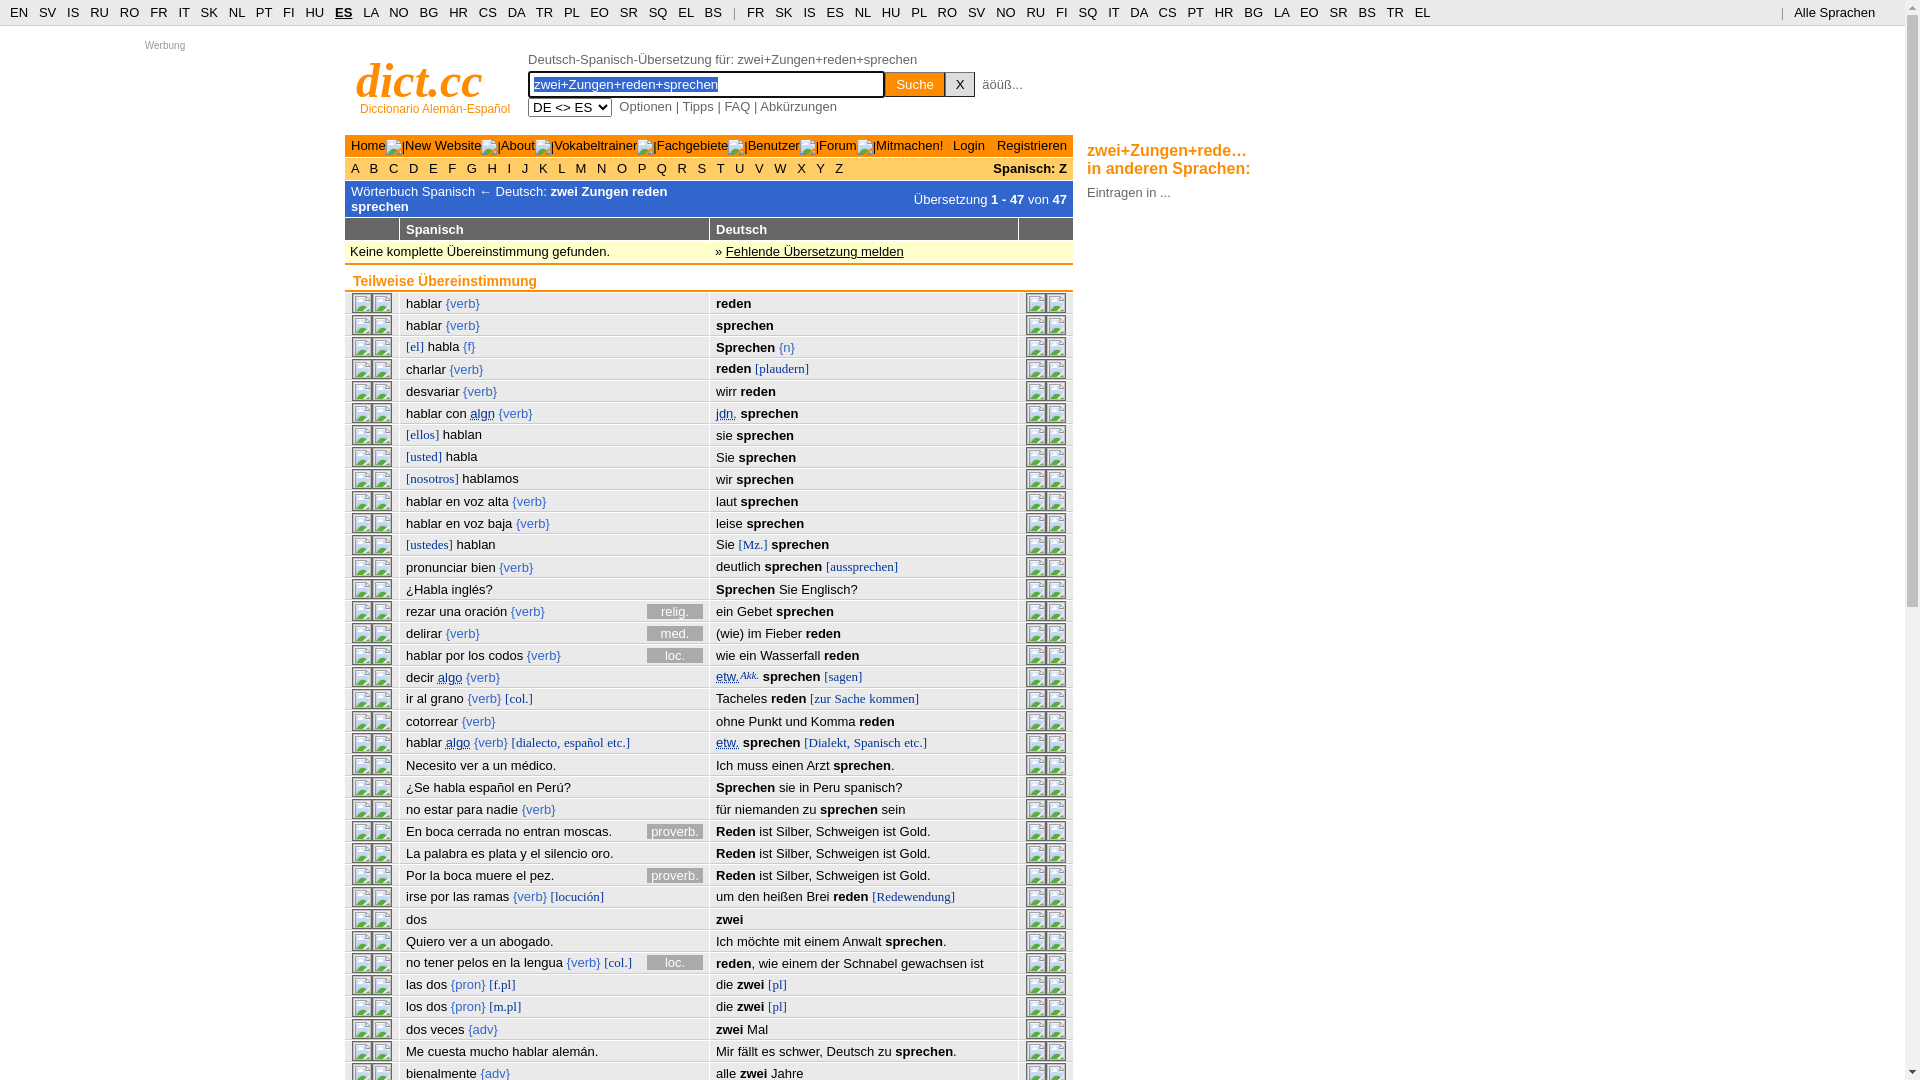 The height and width of the screenshot is (1080, 1920). What do you see at coordinates (802, 168) in the screenshot?
I see `X` at bounding box center [802, 168].